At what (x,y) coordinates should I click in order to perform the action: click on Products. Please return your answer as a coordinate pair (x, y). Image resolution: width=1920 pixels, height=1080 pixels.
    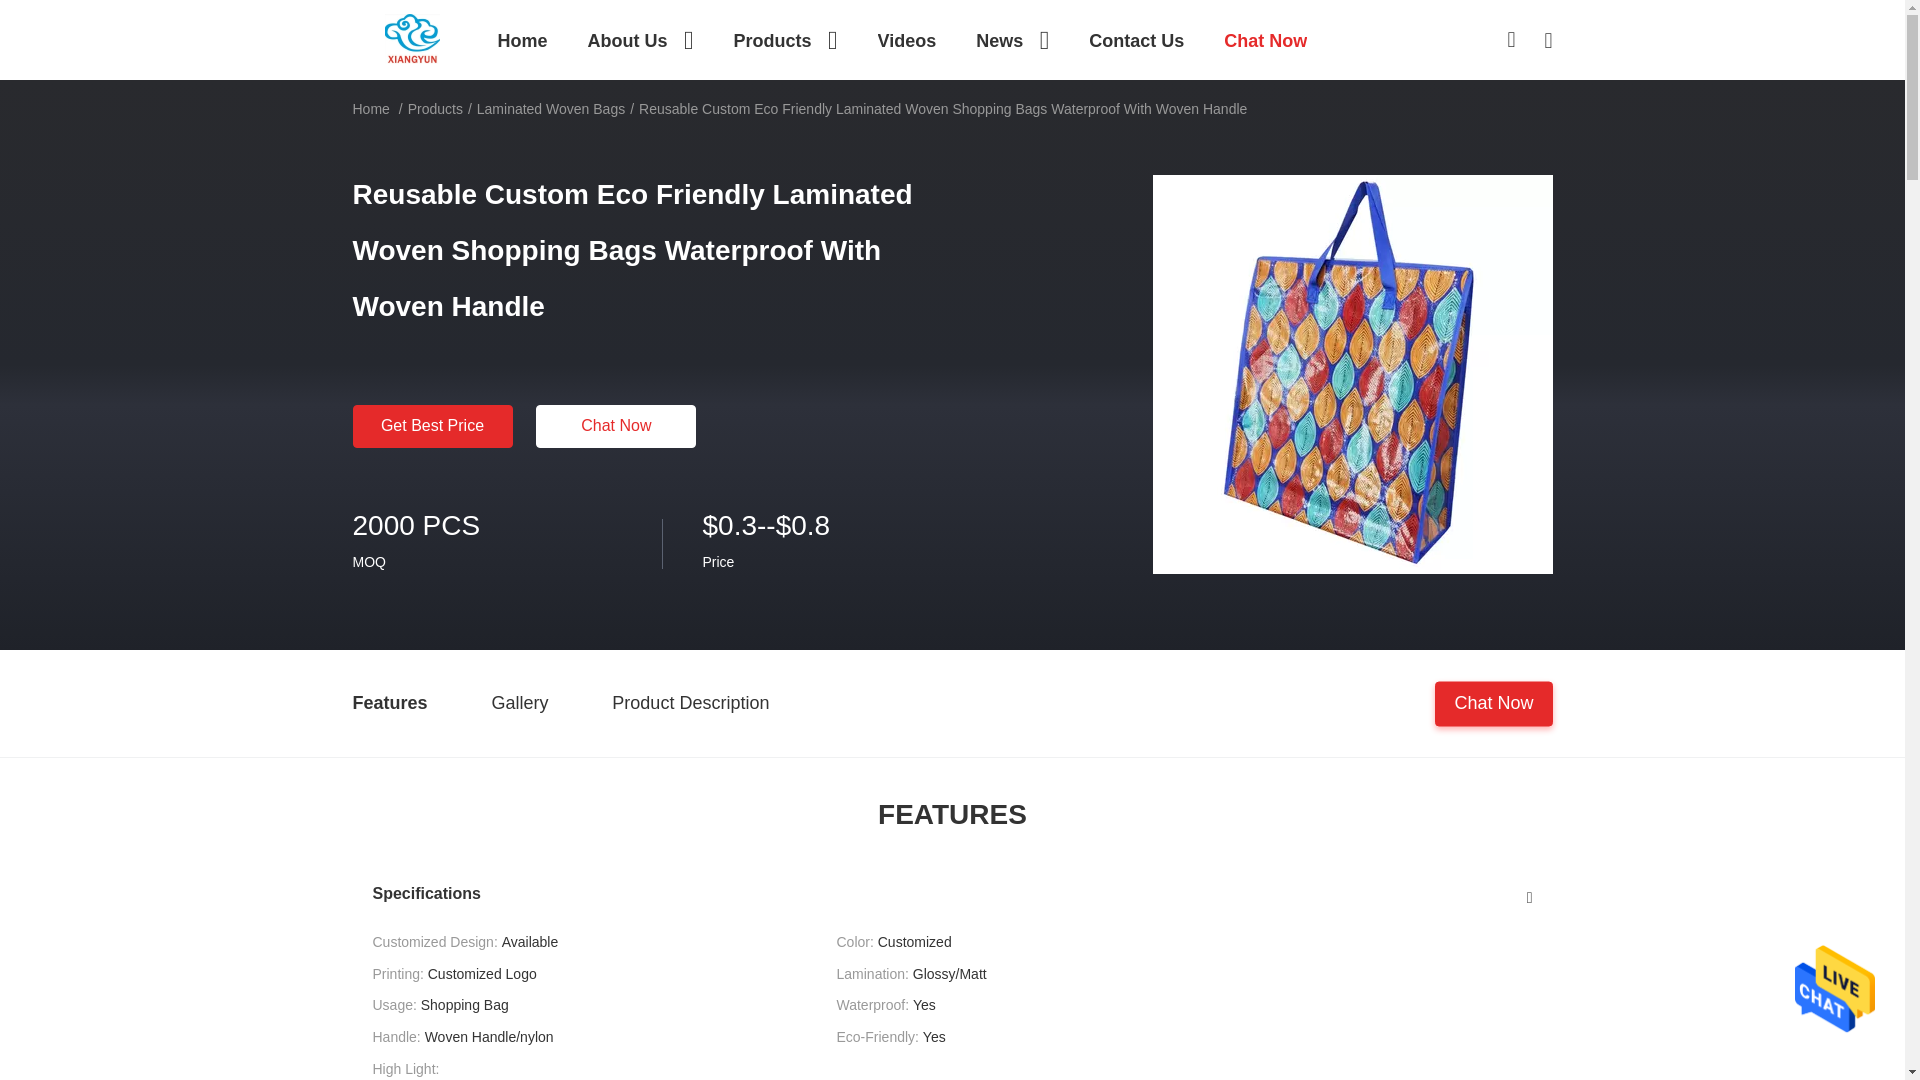
    Looking at the image, I should click on (785, 40).